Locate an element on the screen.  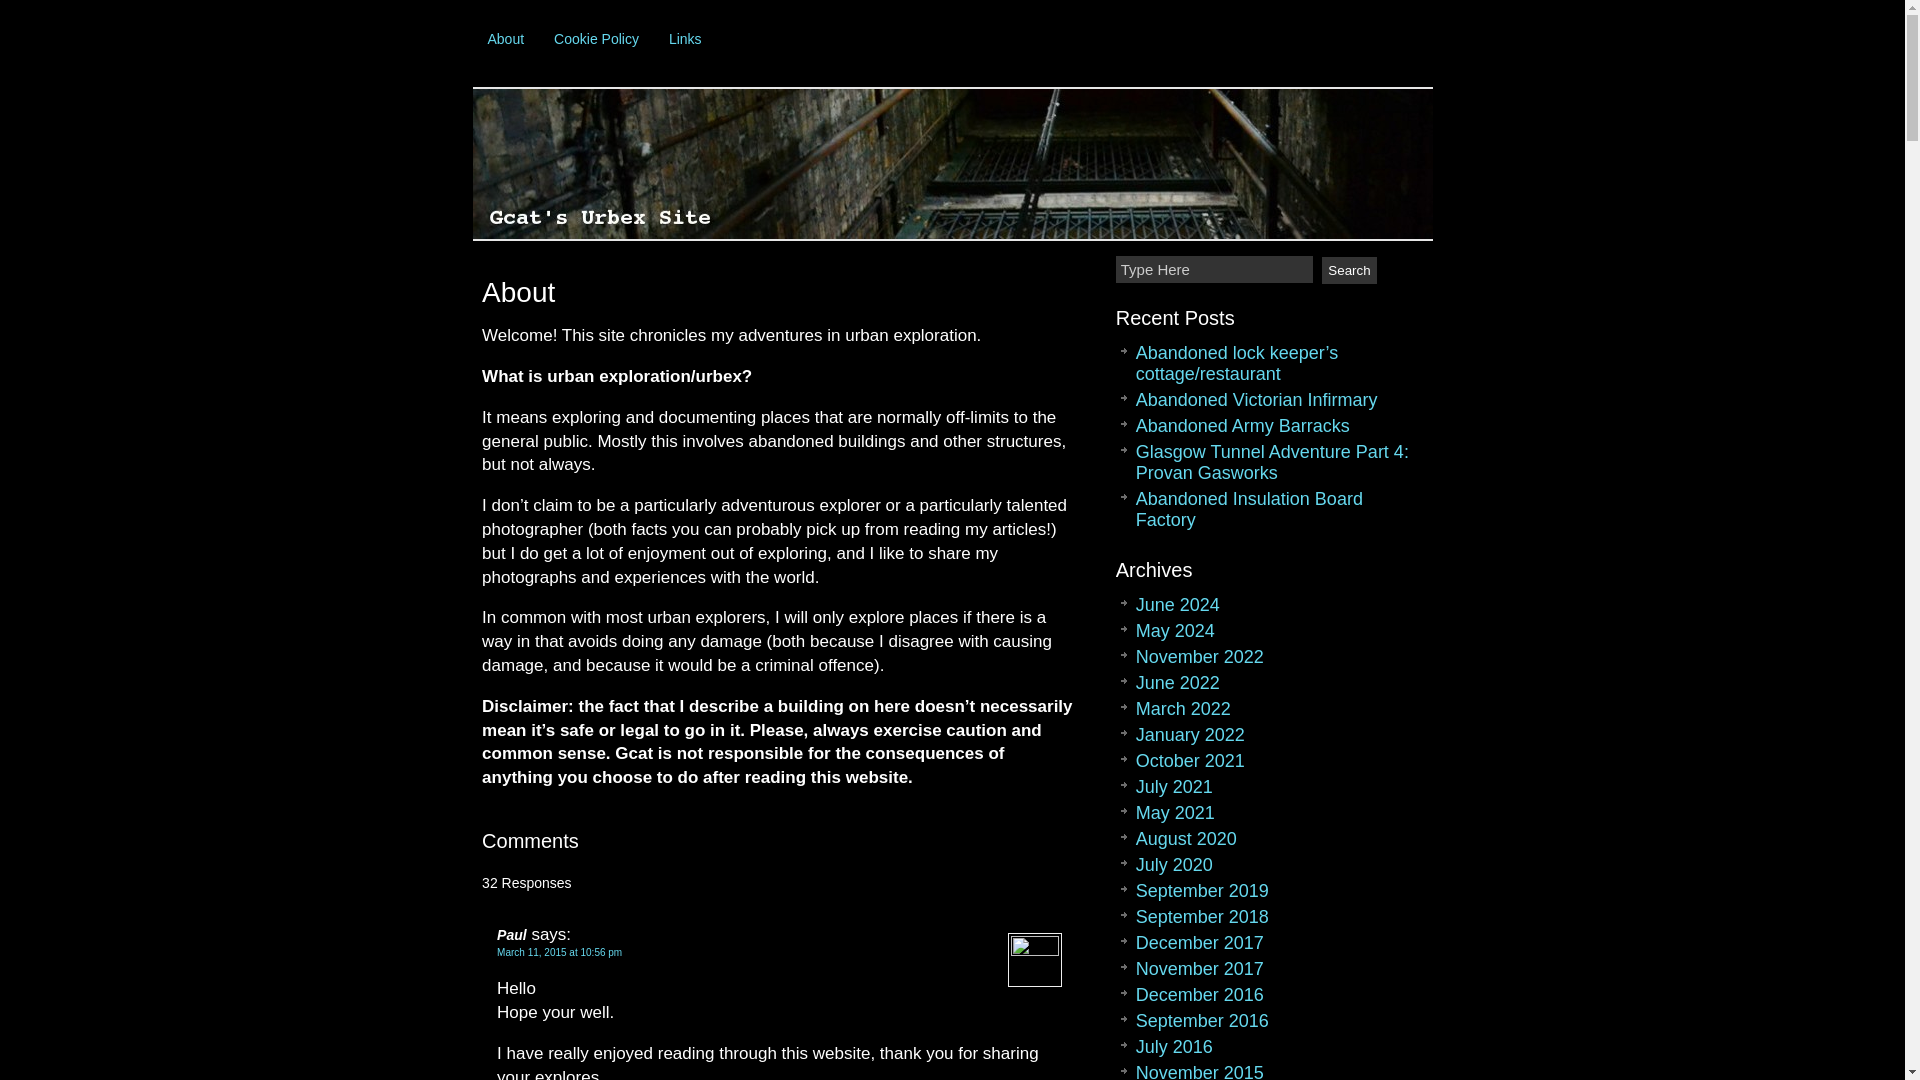
Search is located at coordinates (1349, 270).